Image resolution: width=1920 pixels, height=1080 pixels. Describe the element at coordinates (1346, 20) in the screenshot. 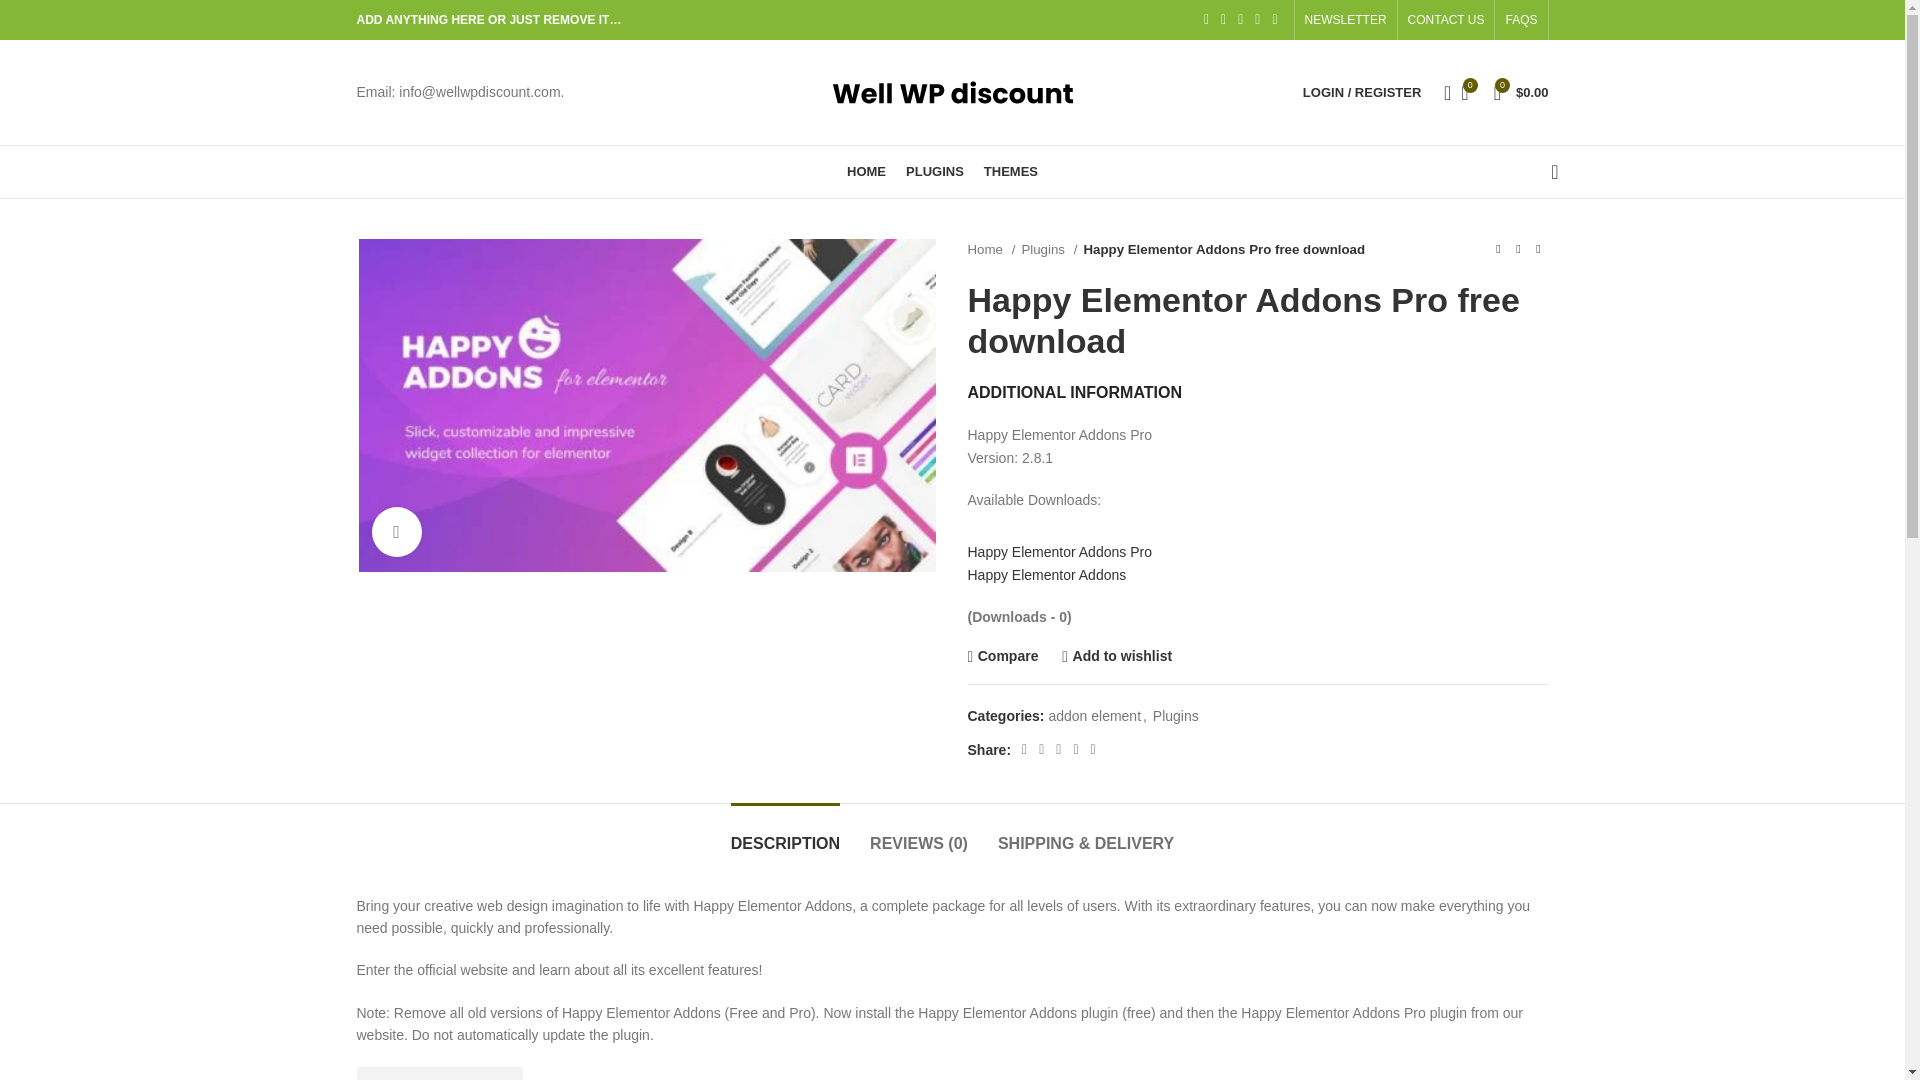

I see `NEWSLETTER` at that location.